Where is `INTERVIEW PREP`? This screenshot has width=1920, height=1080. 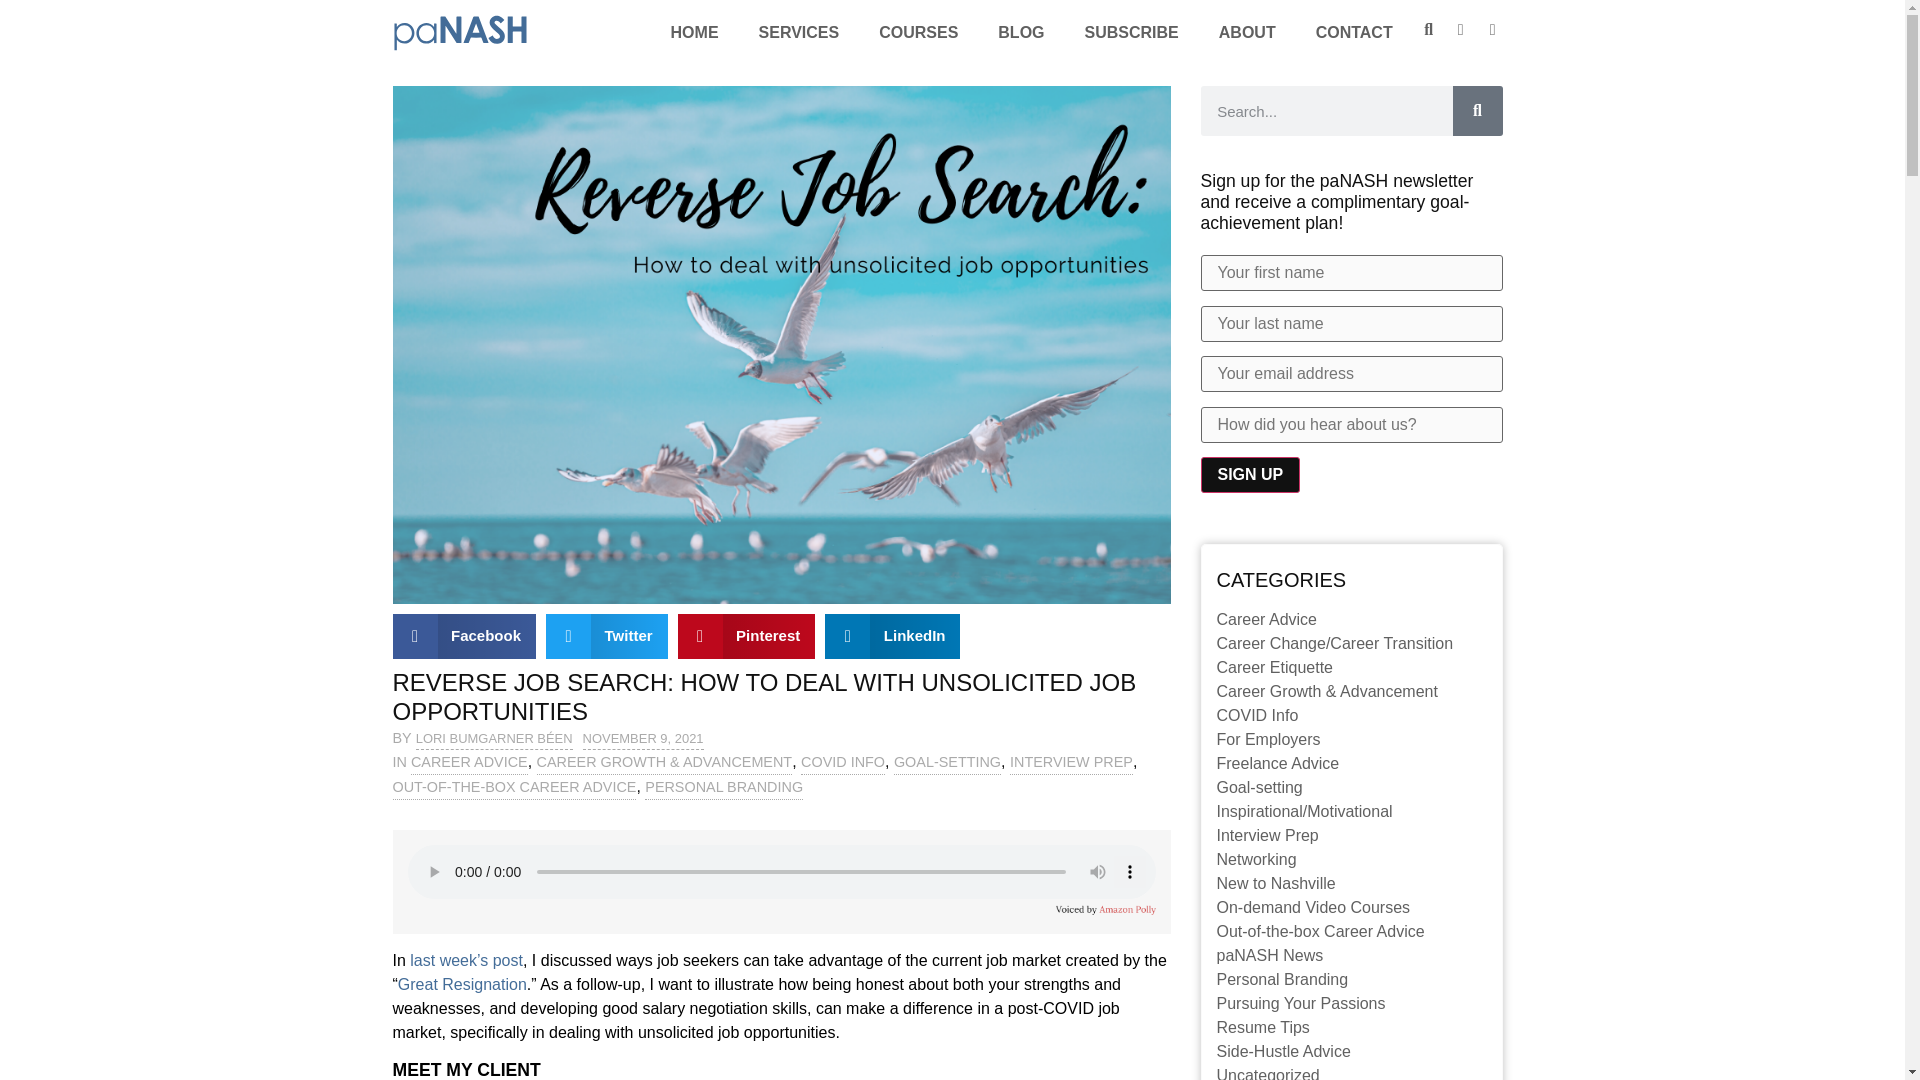
INTERVIEW PREP is located at coordinates (1070, 763).